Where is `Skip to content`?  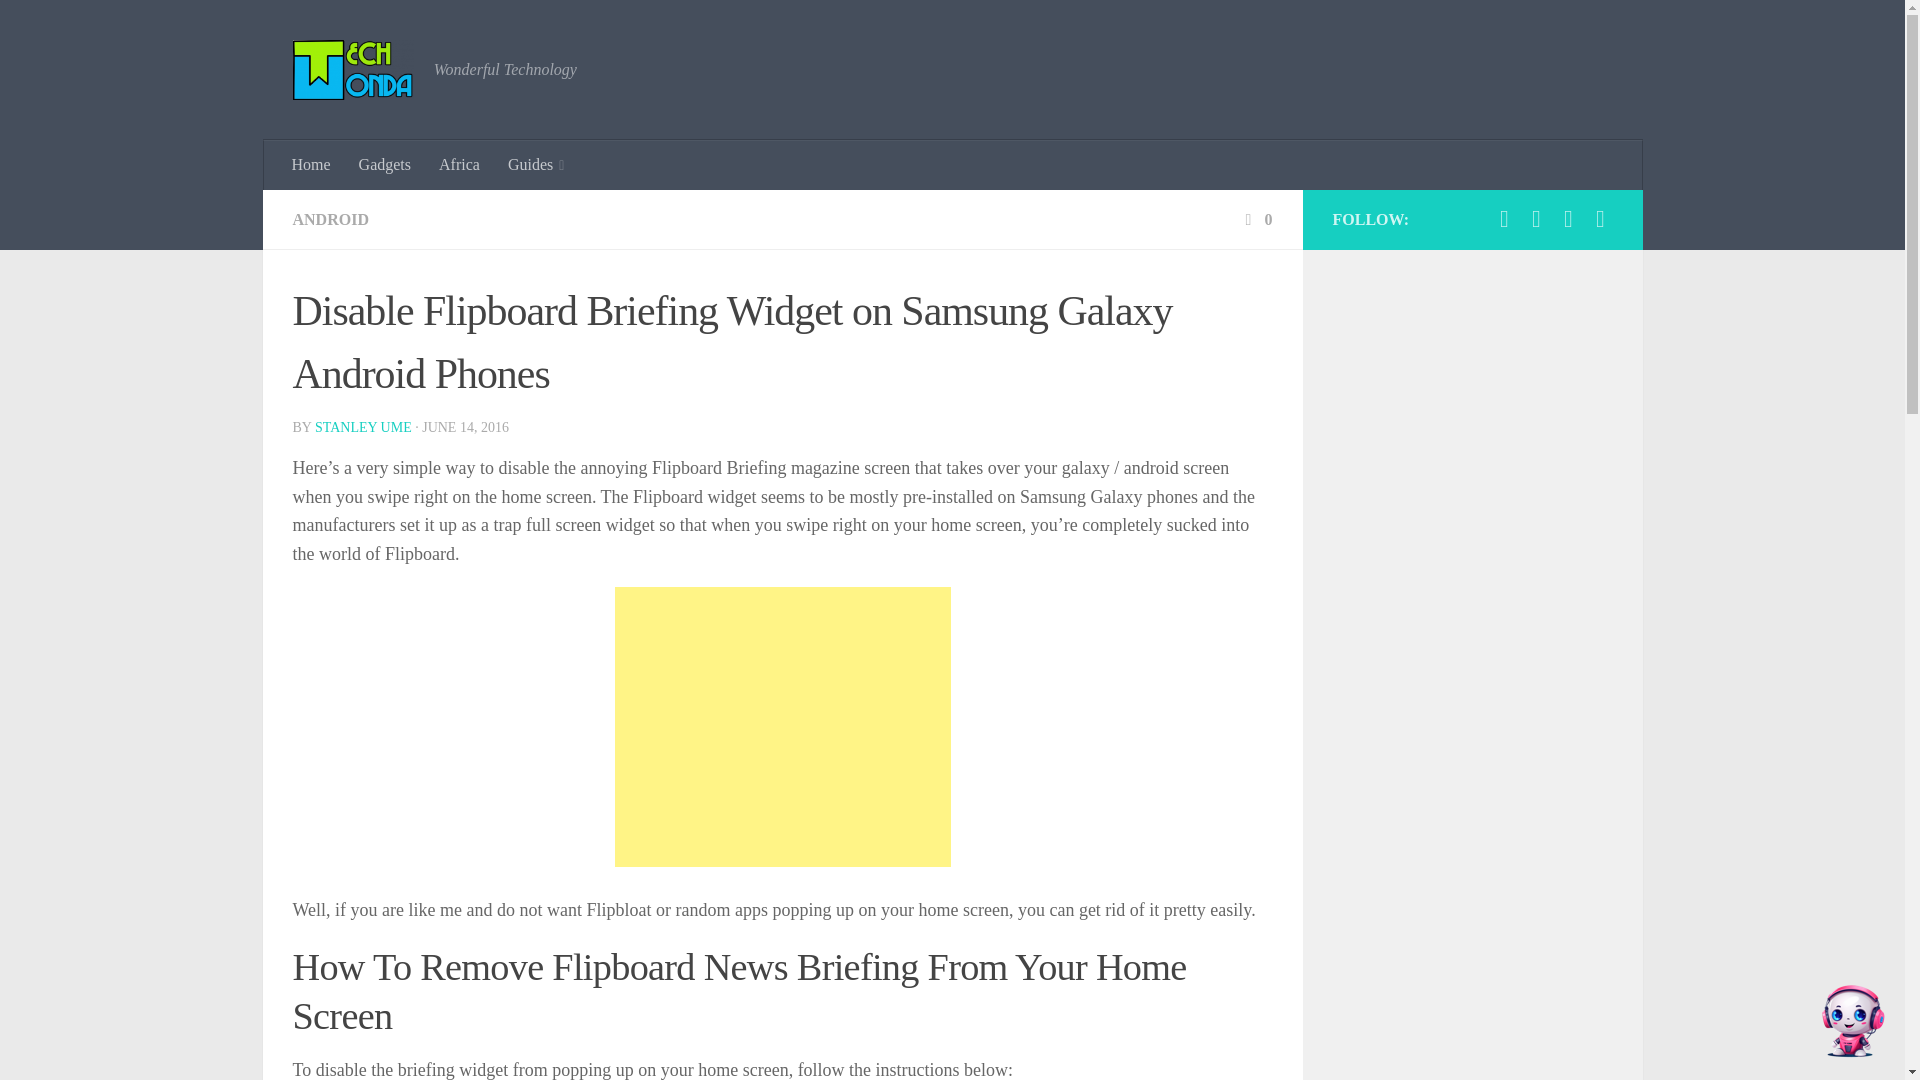
Skip to content is located at coordinates (78, 27).